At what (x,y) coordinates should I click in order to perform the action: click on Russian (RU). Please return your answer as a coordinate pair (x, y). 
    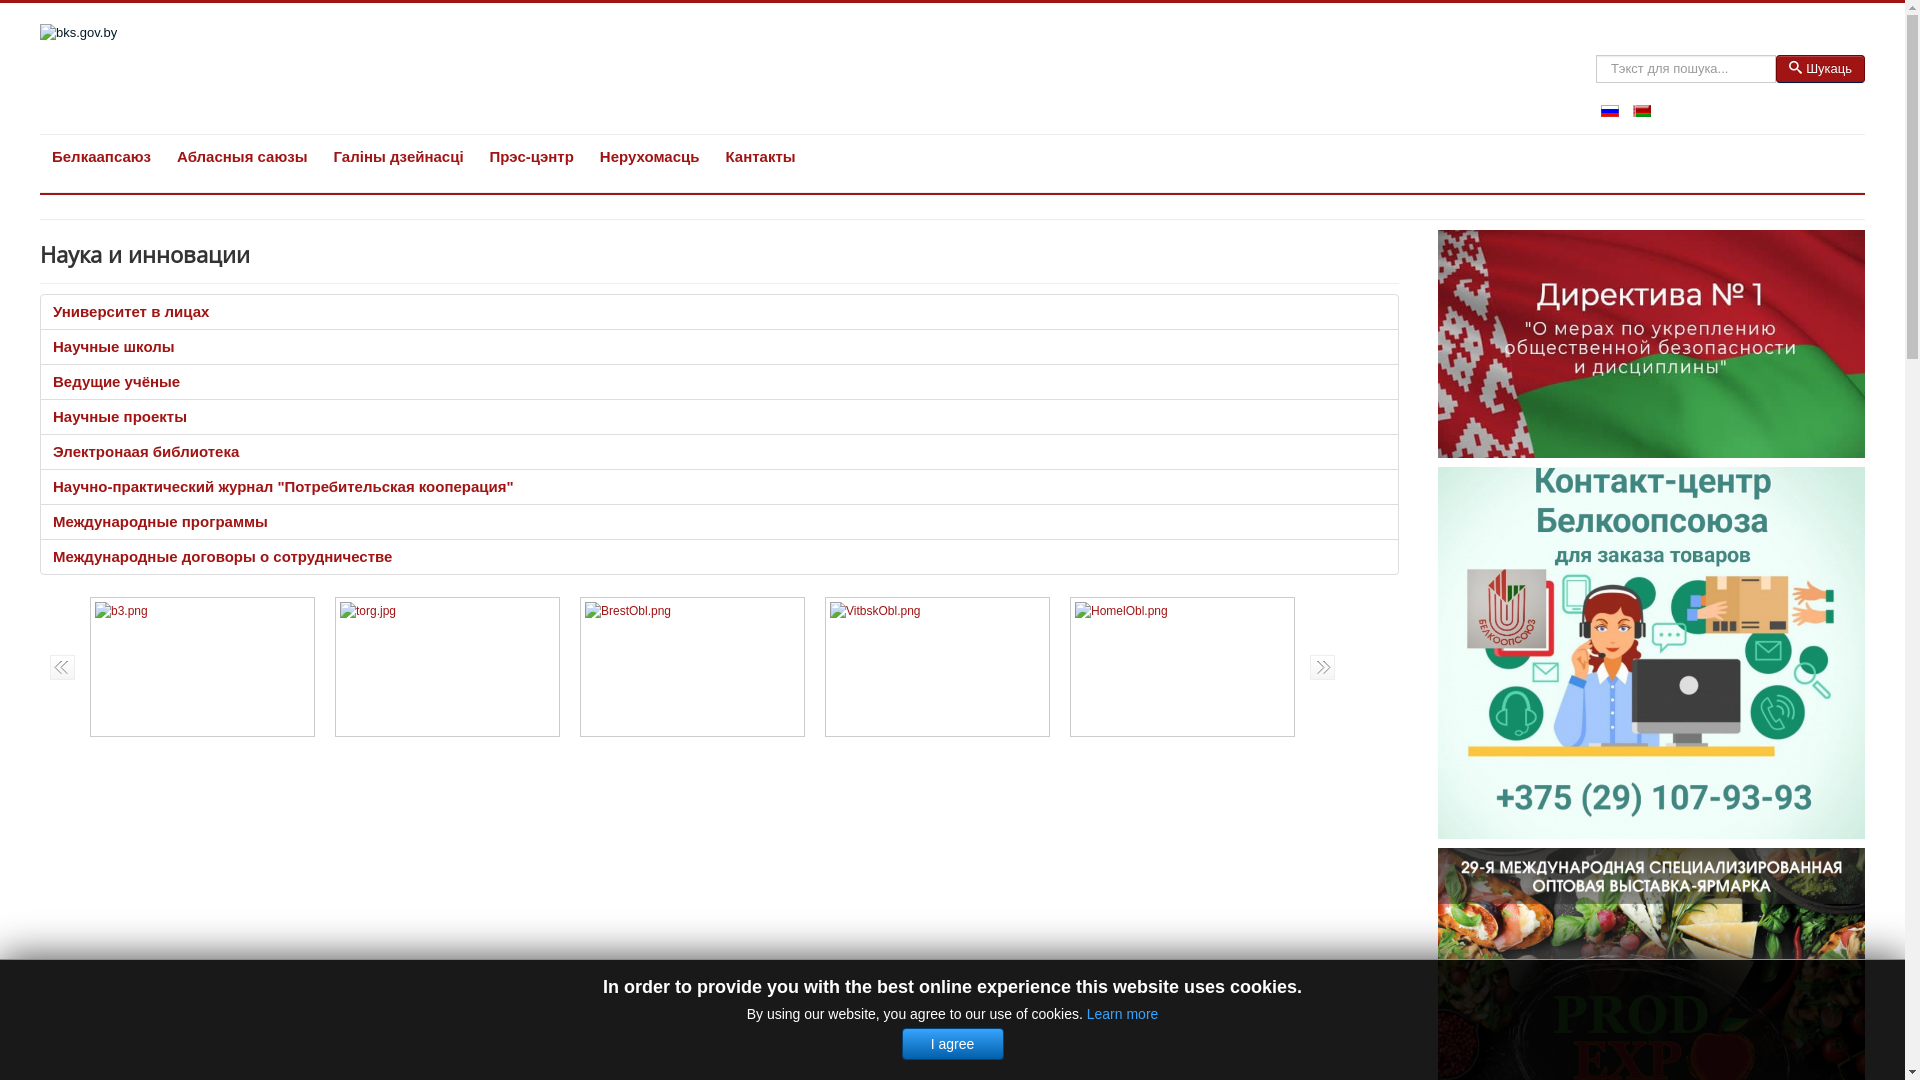
    Looking at the image, I should click on (1610, 111).